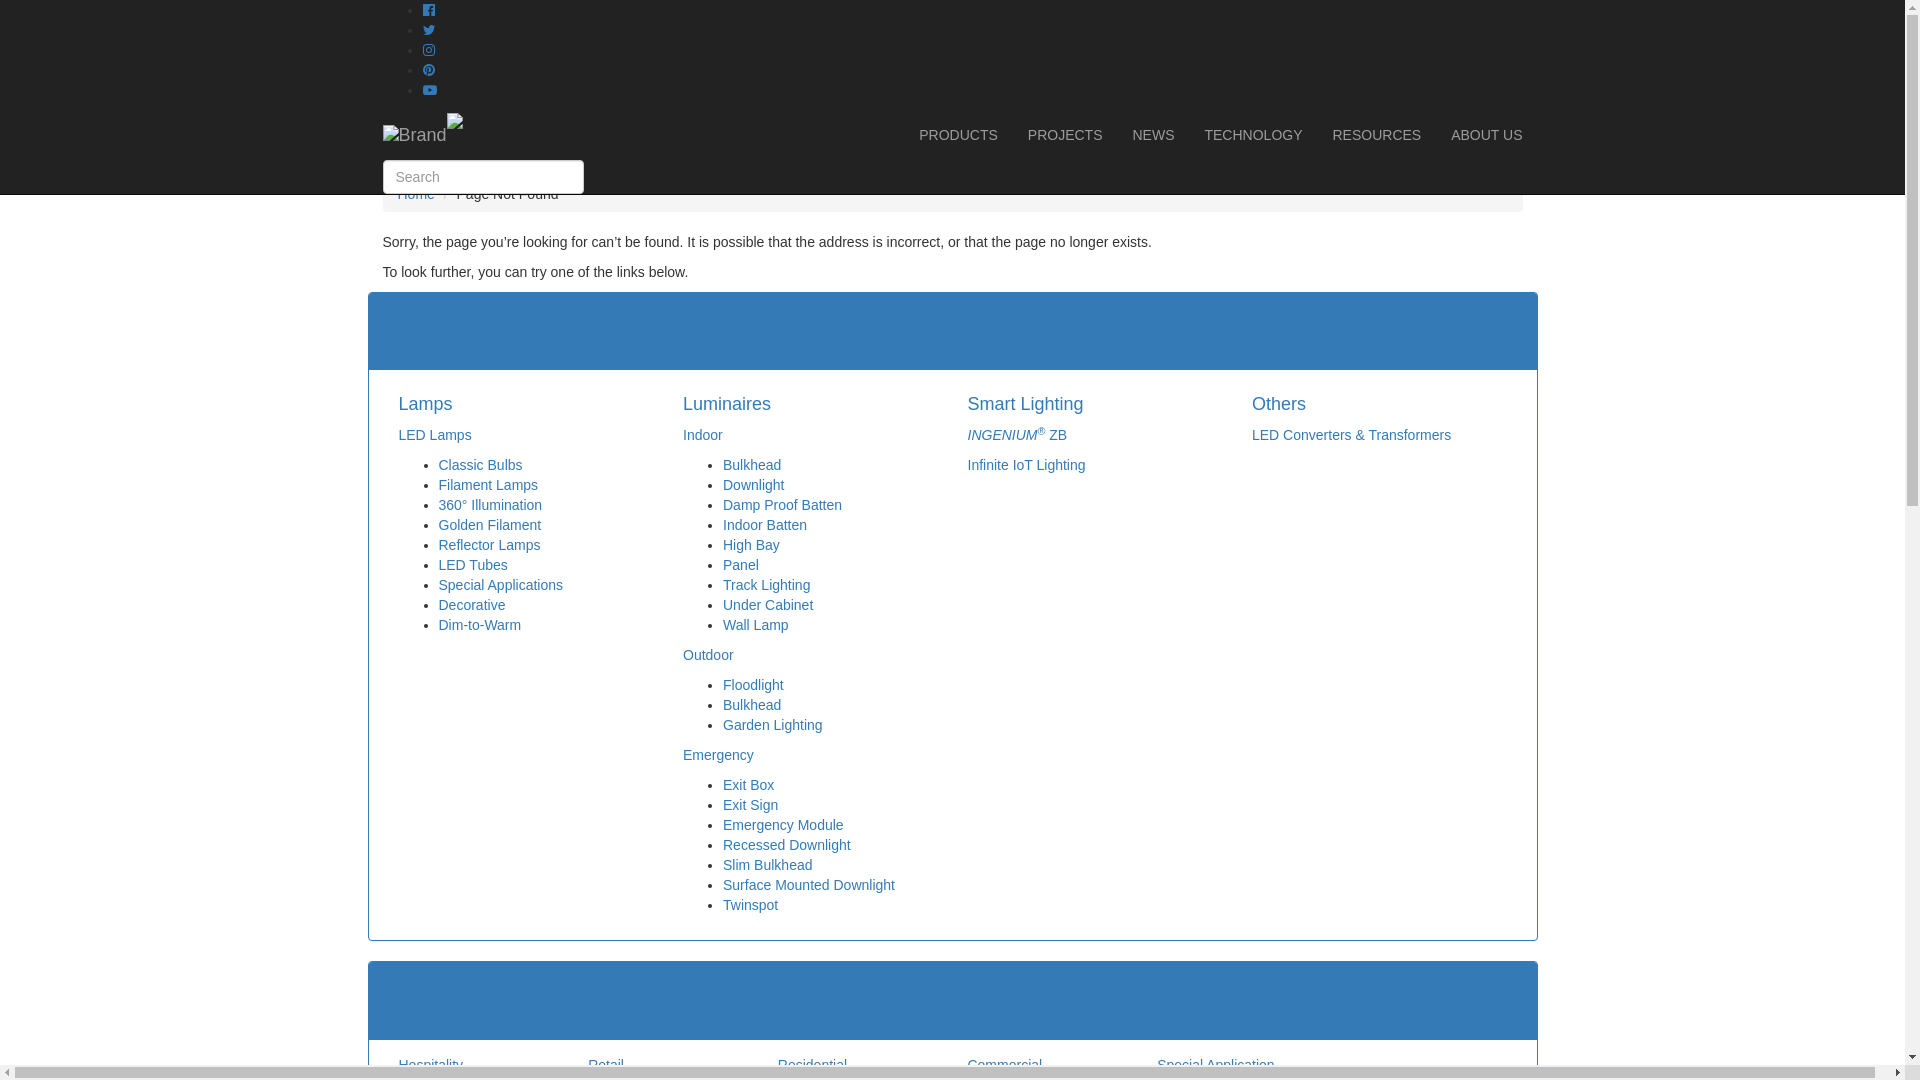 This screenshot has height=1080, width=1920. Describe the element at coordinates (1216, 1065) in the screenshot. I see `Special Application` at that location.